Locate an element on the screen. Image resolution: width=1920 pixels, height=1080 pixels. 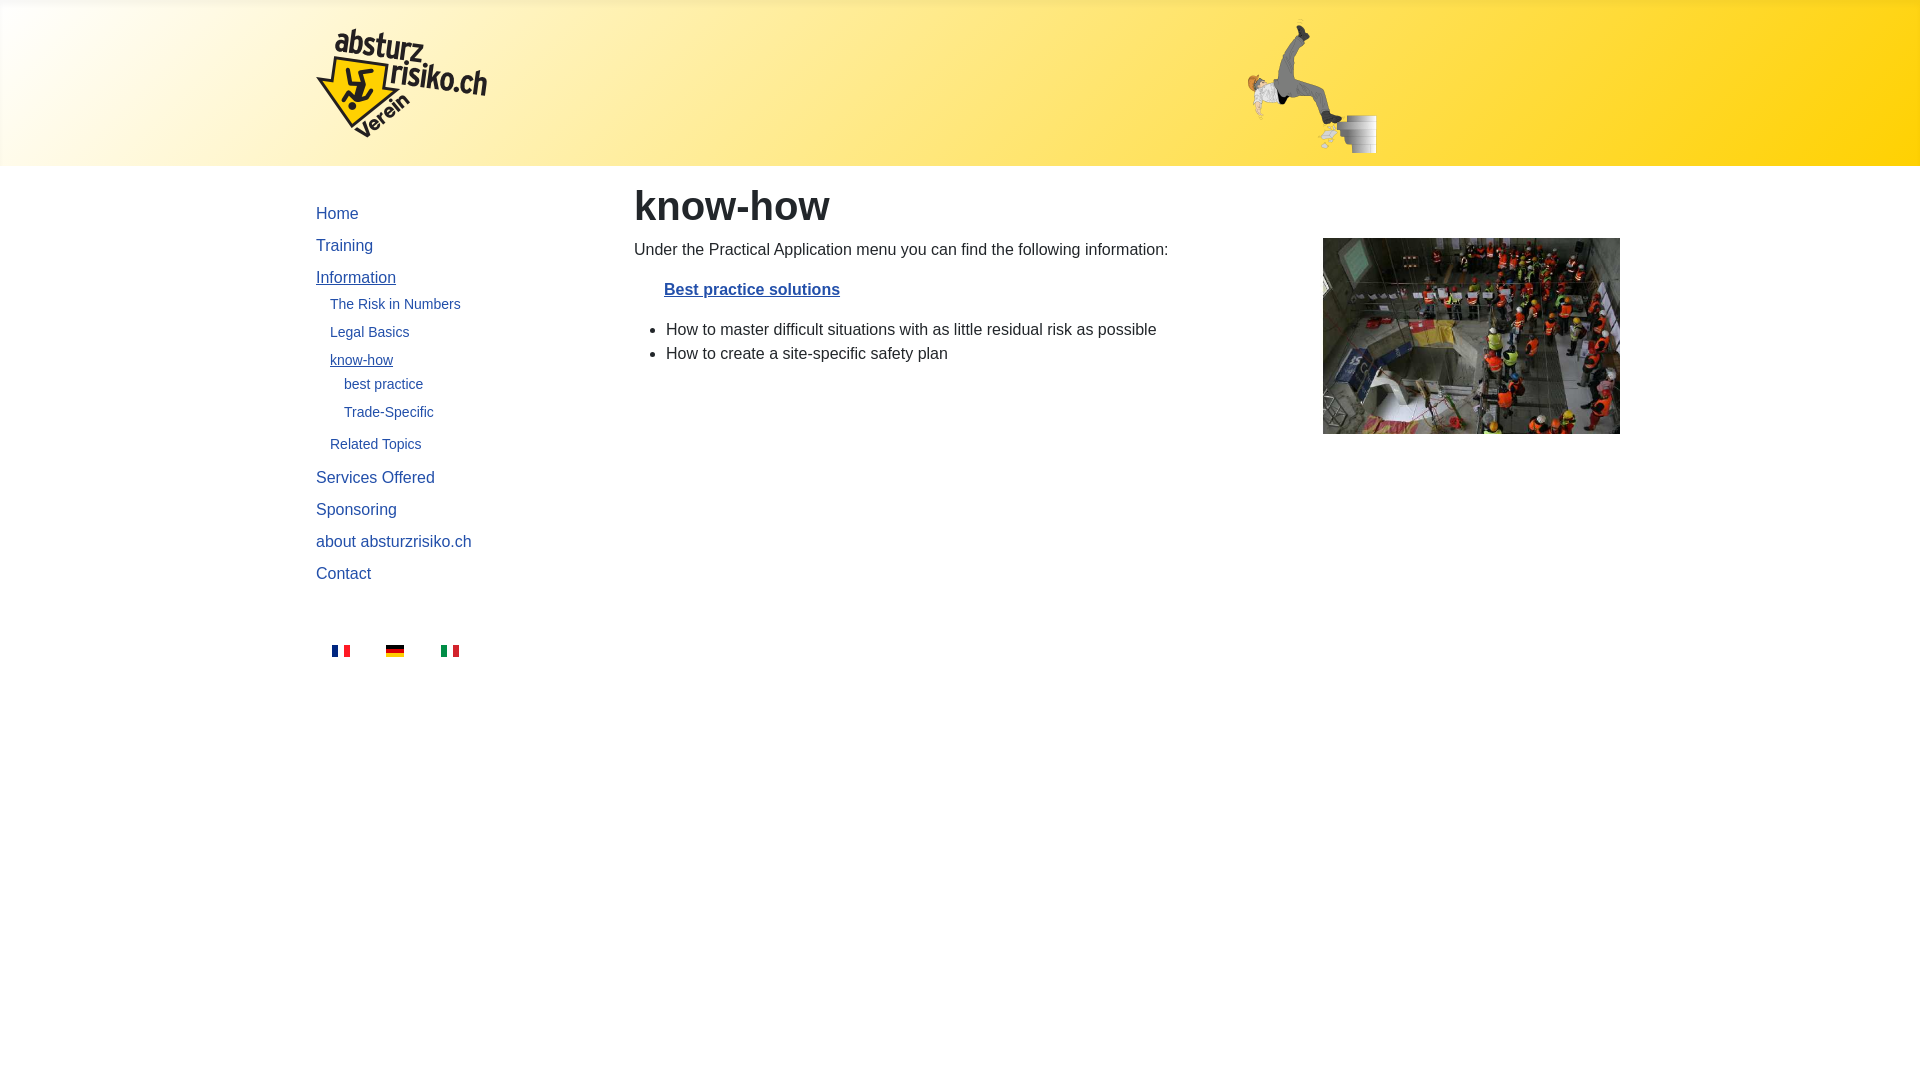
it is located at coordinates (450, 651).